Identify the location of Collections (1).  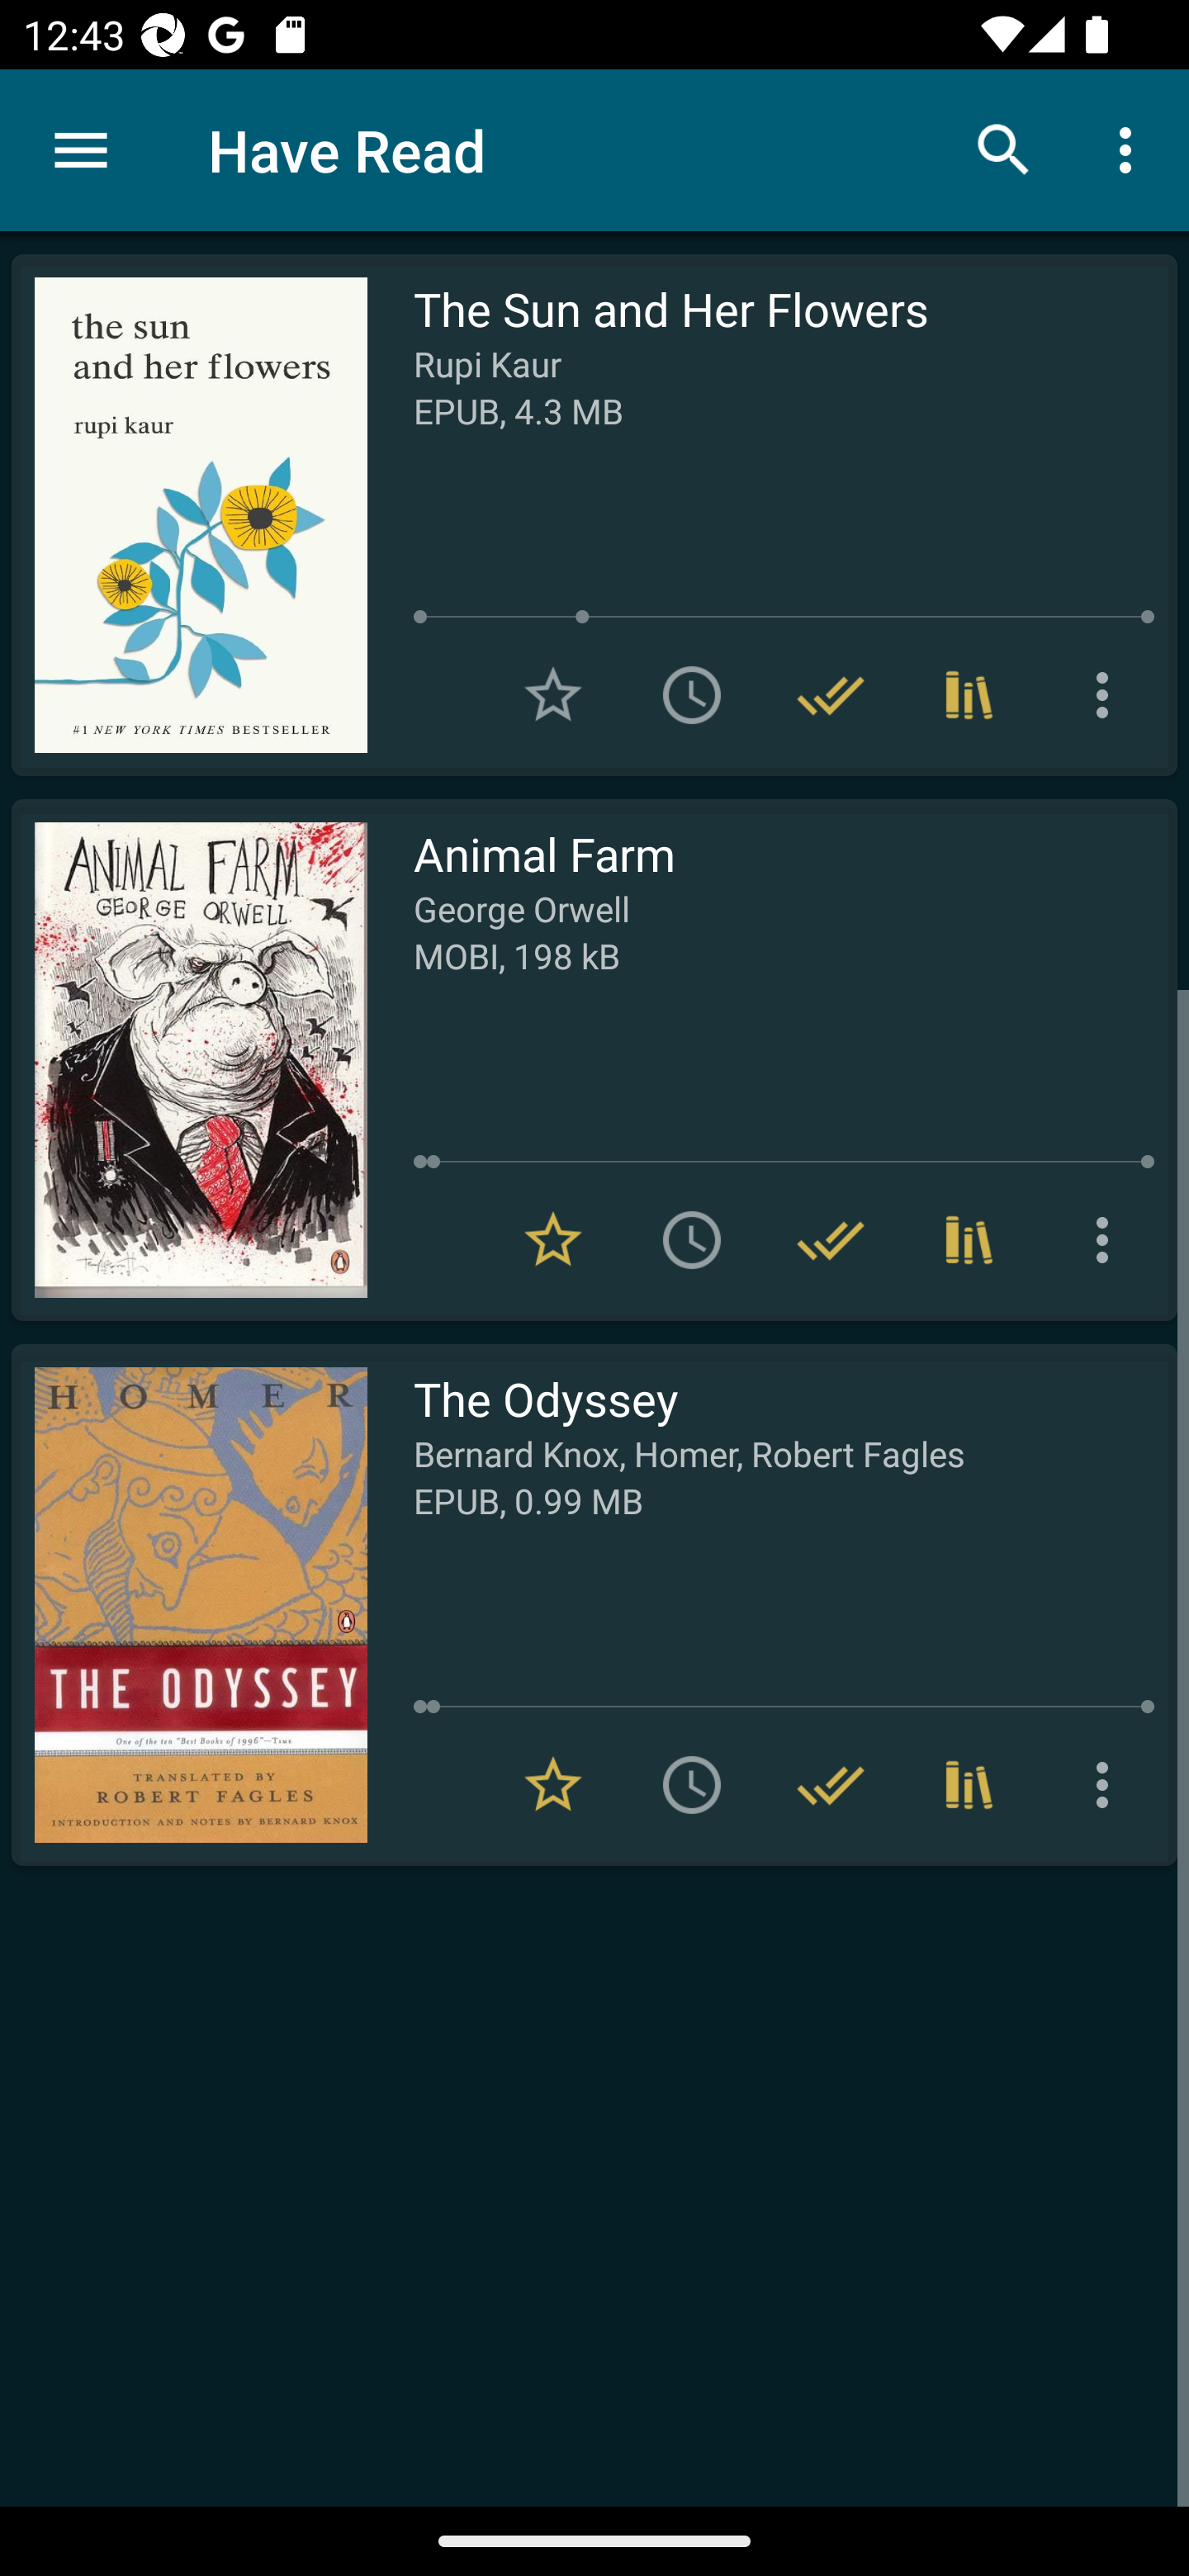
(969, 695).